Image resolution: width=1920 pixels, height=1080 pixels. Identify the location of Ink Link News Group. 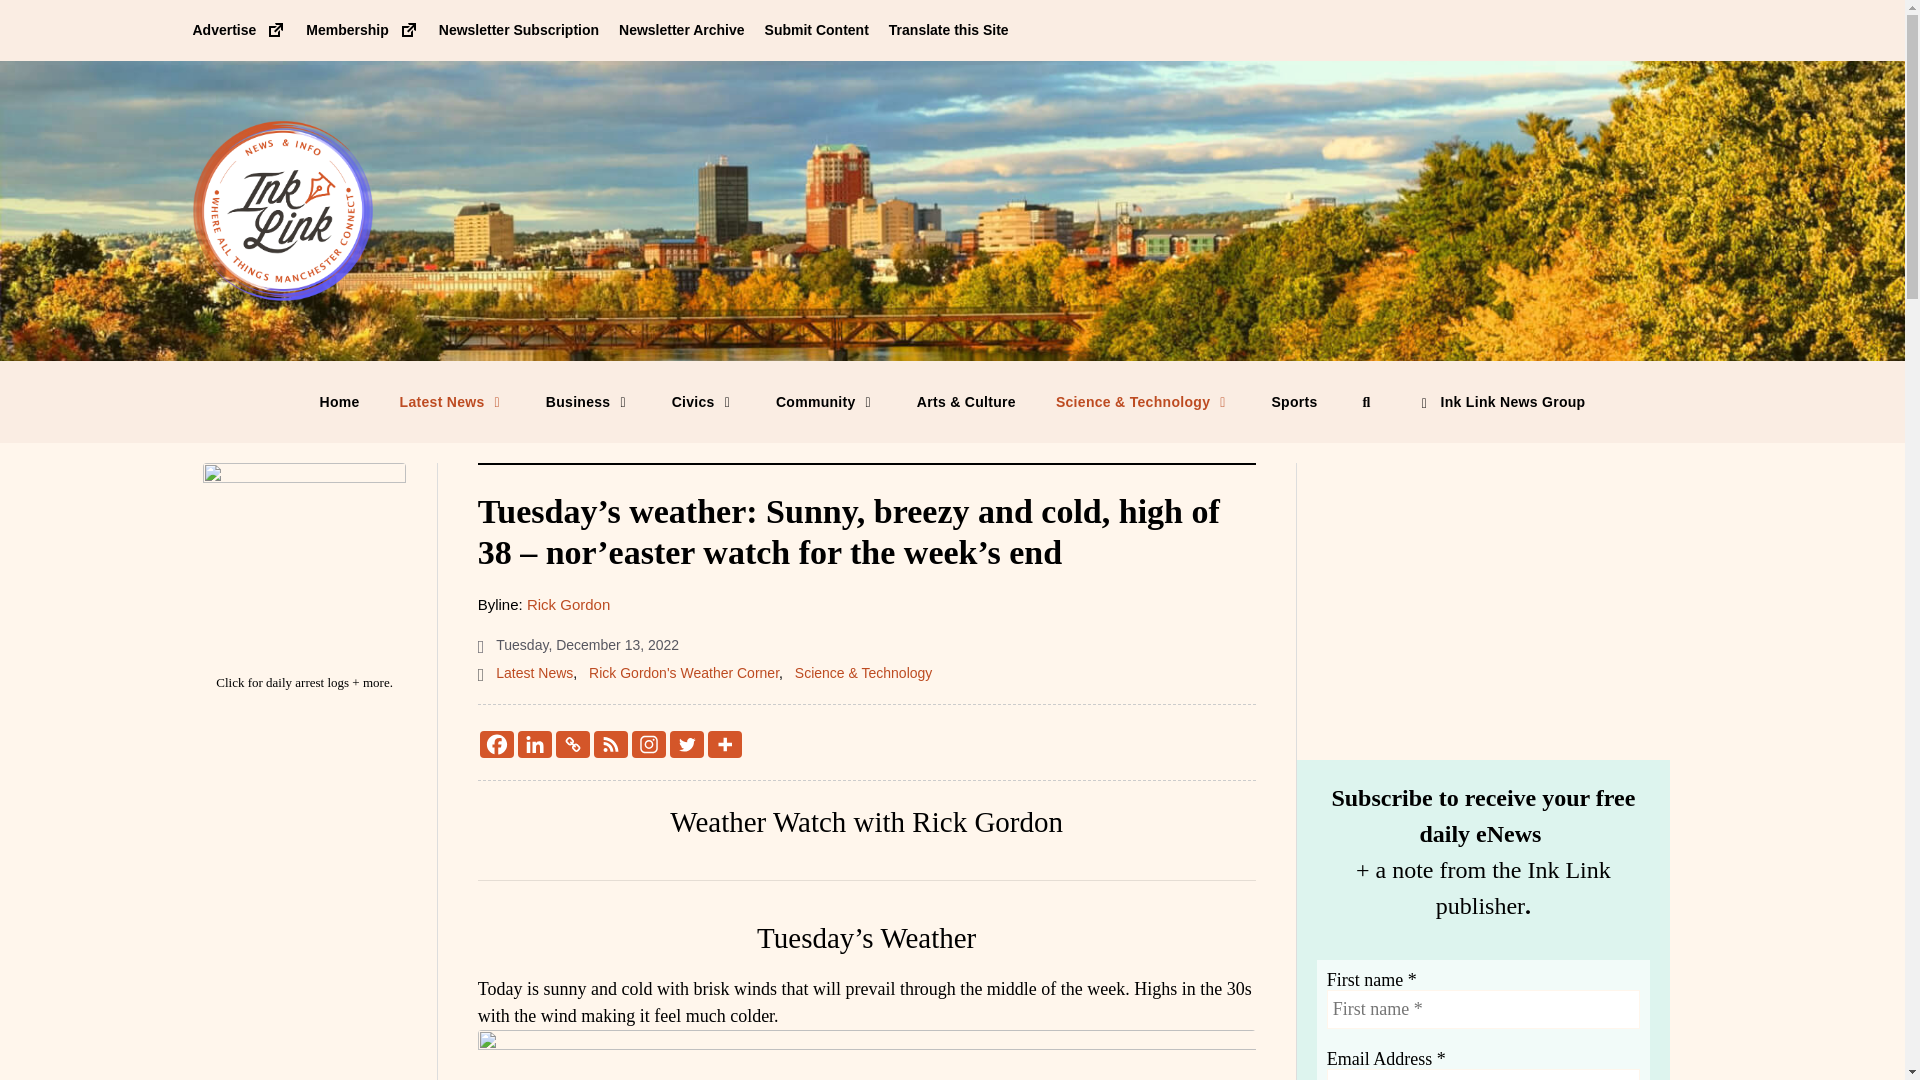
(1500, 401).